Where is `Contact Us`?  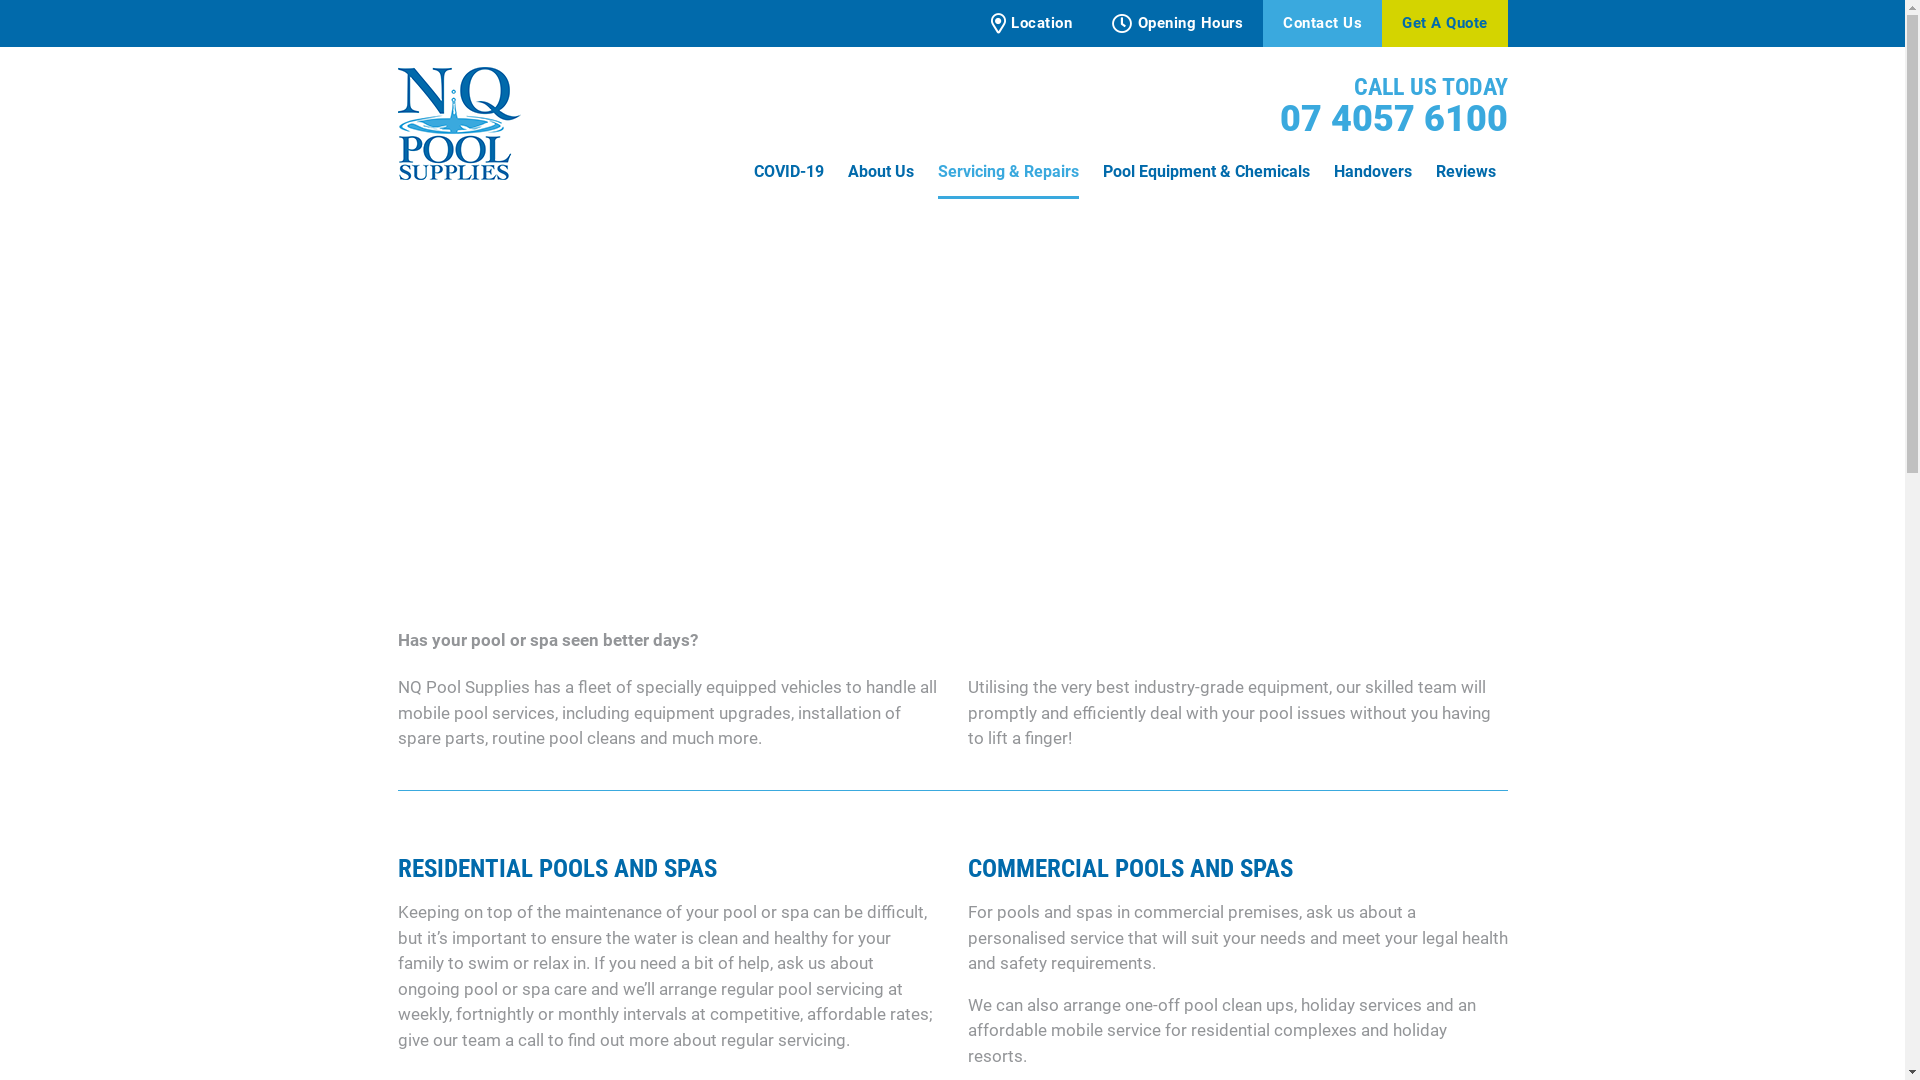 Contact Us is located at coordinates (1322, 24).